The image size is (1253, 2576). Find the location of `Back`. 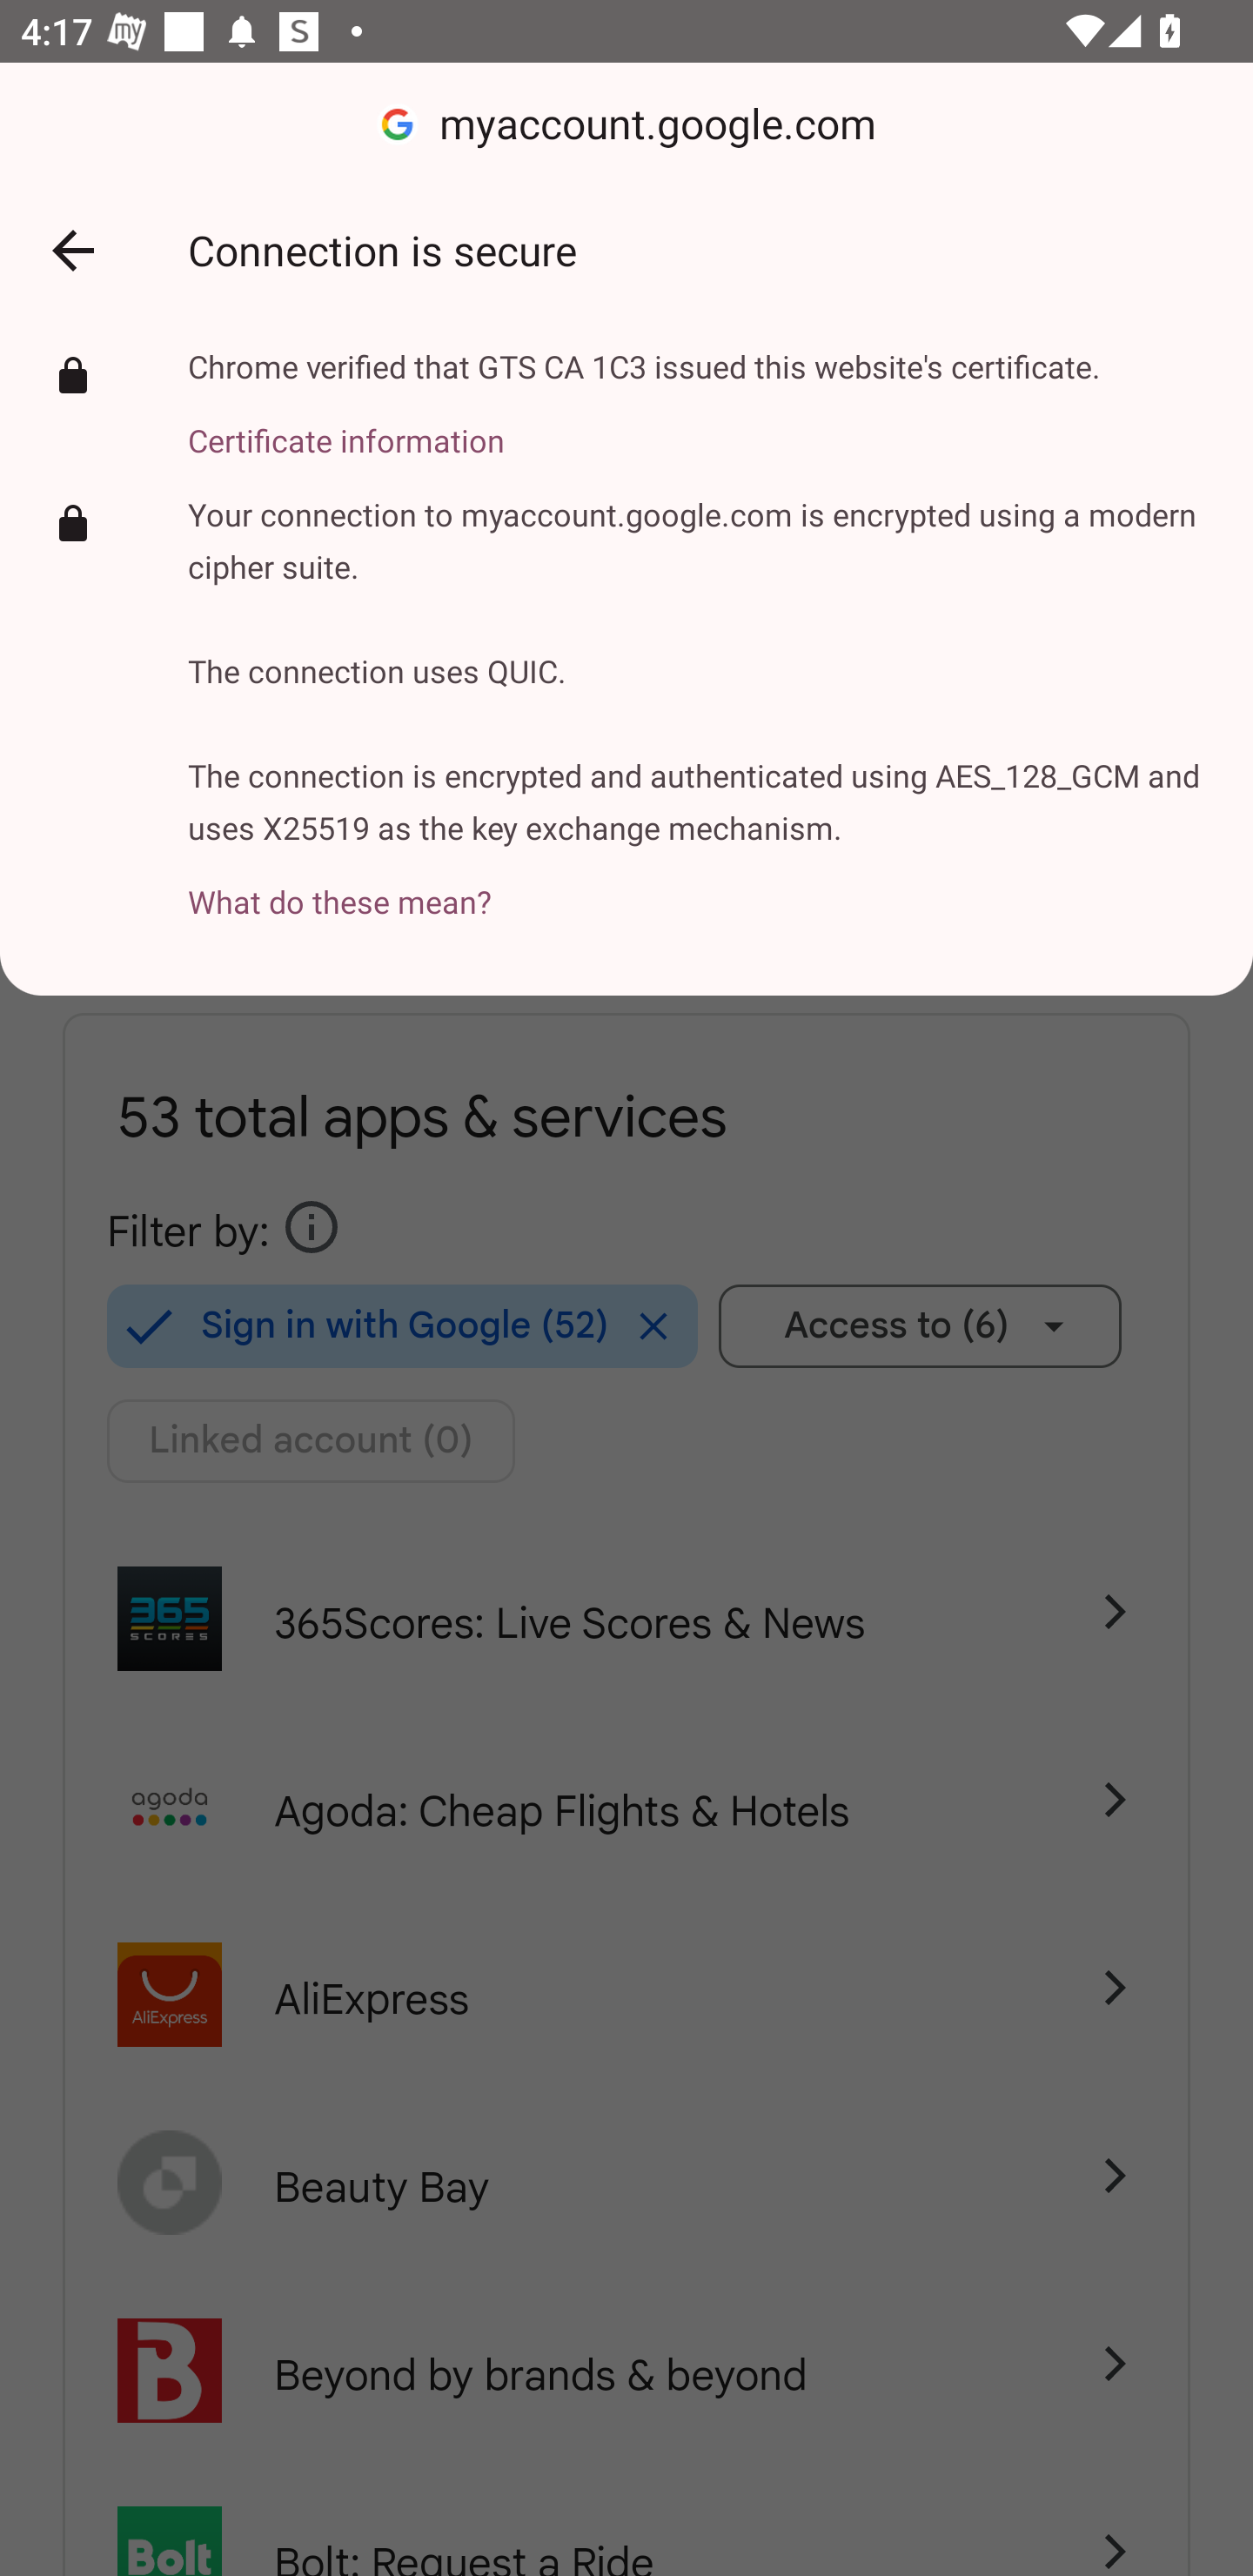

Back is located at coordinates (72, 251).